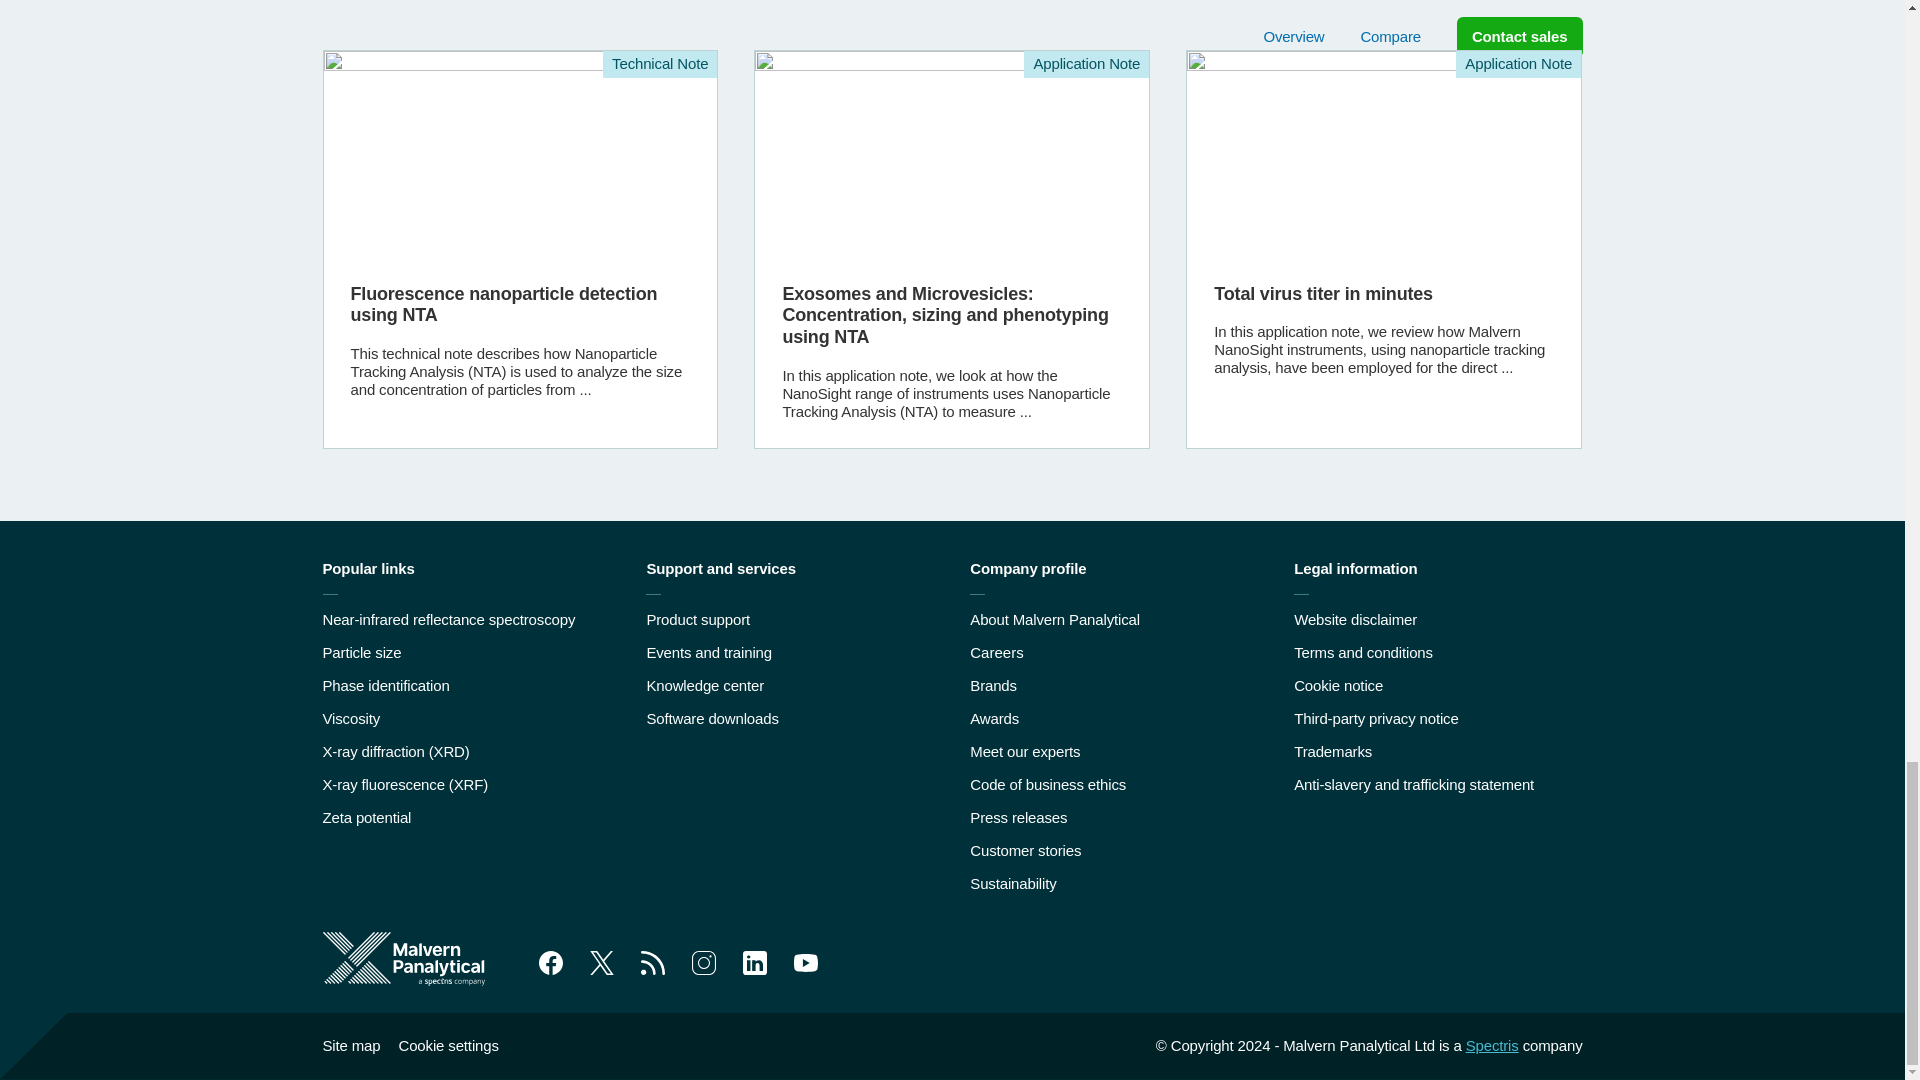 The width and height of the screenshot is (1920, 1080). I want to click on Awards, so click(994, 718).